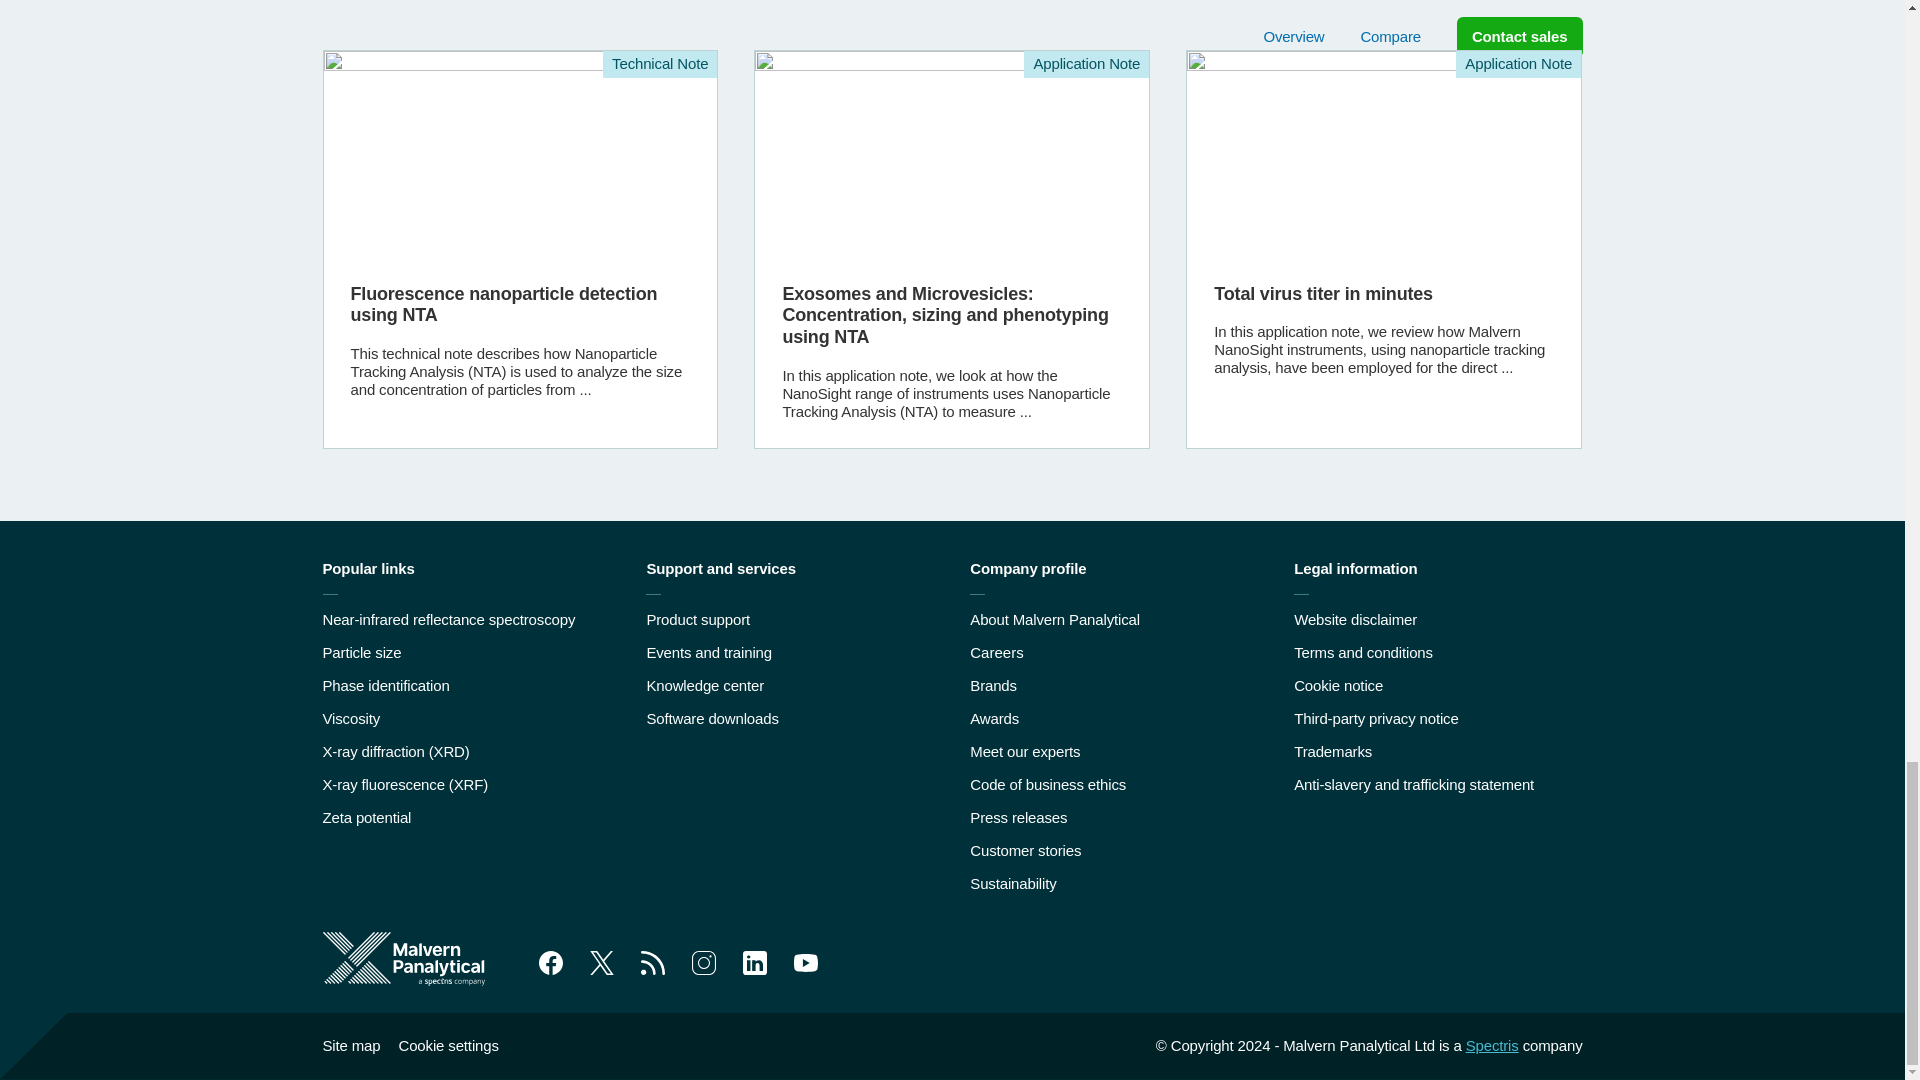 The width and height of the screenshot is (1920, 1080). I want to click on Awards, so click(994, 718).